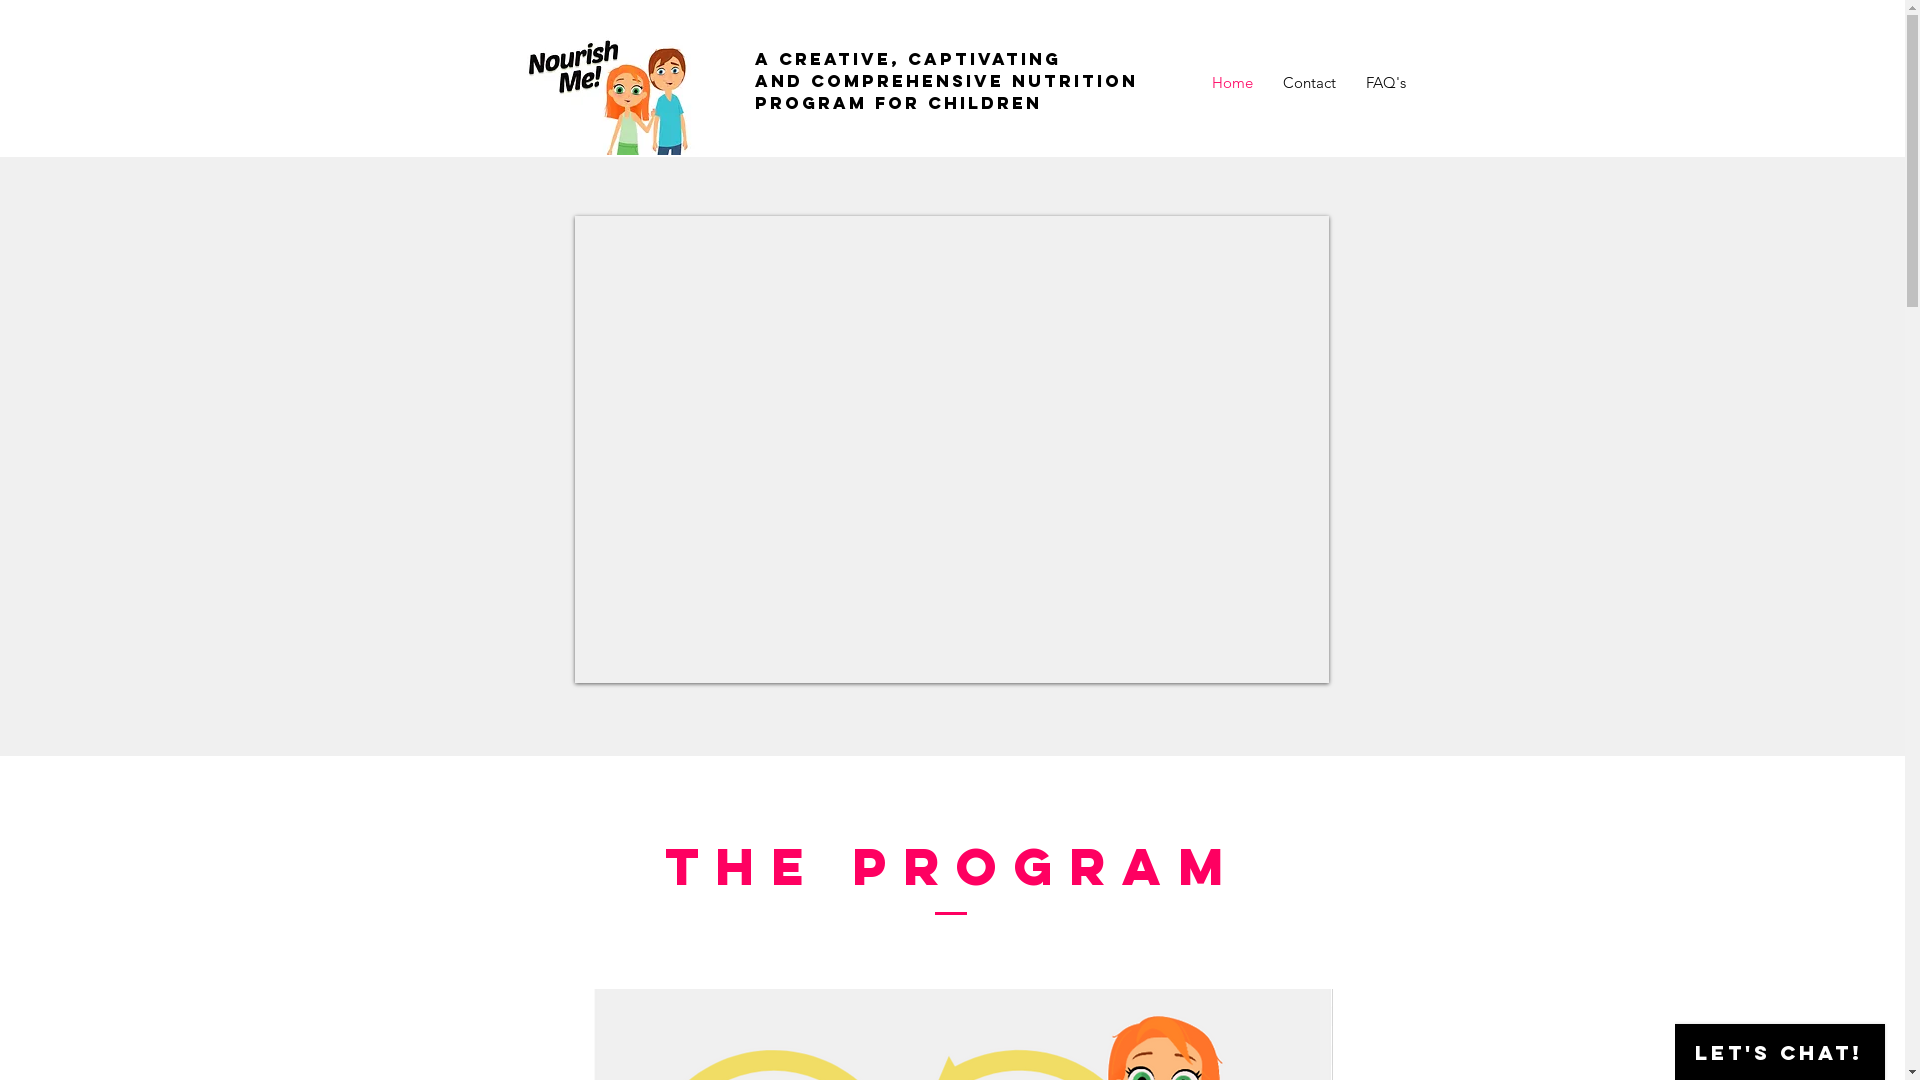  I want to click on FAQ's, so click(1385, 83).